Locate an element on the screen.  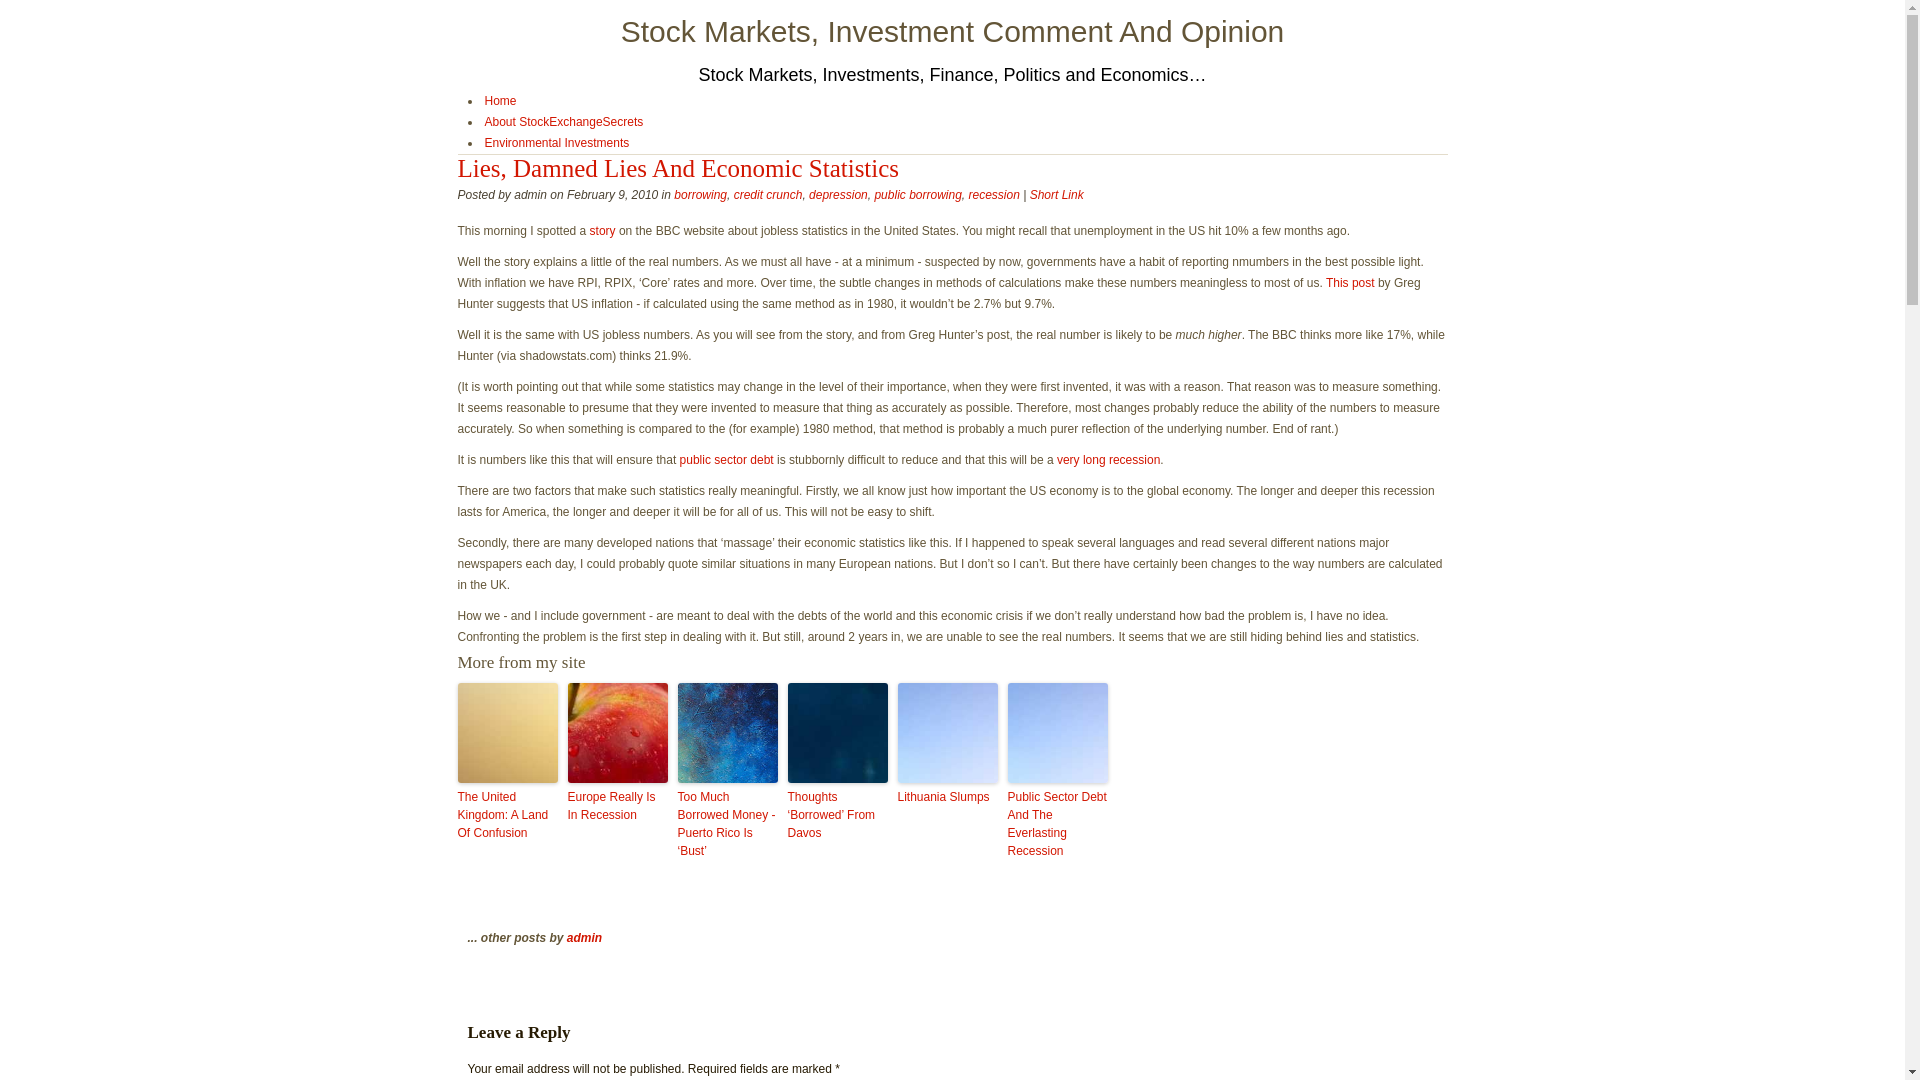
Home is located at coordinates (500, 100).